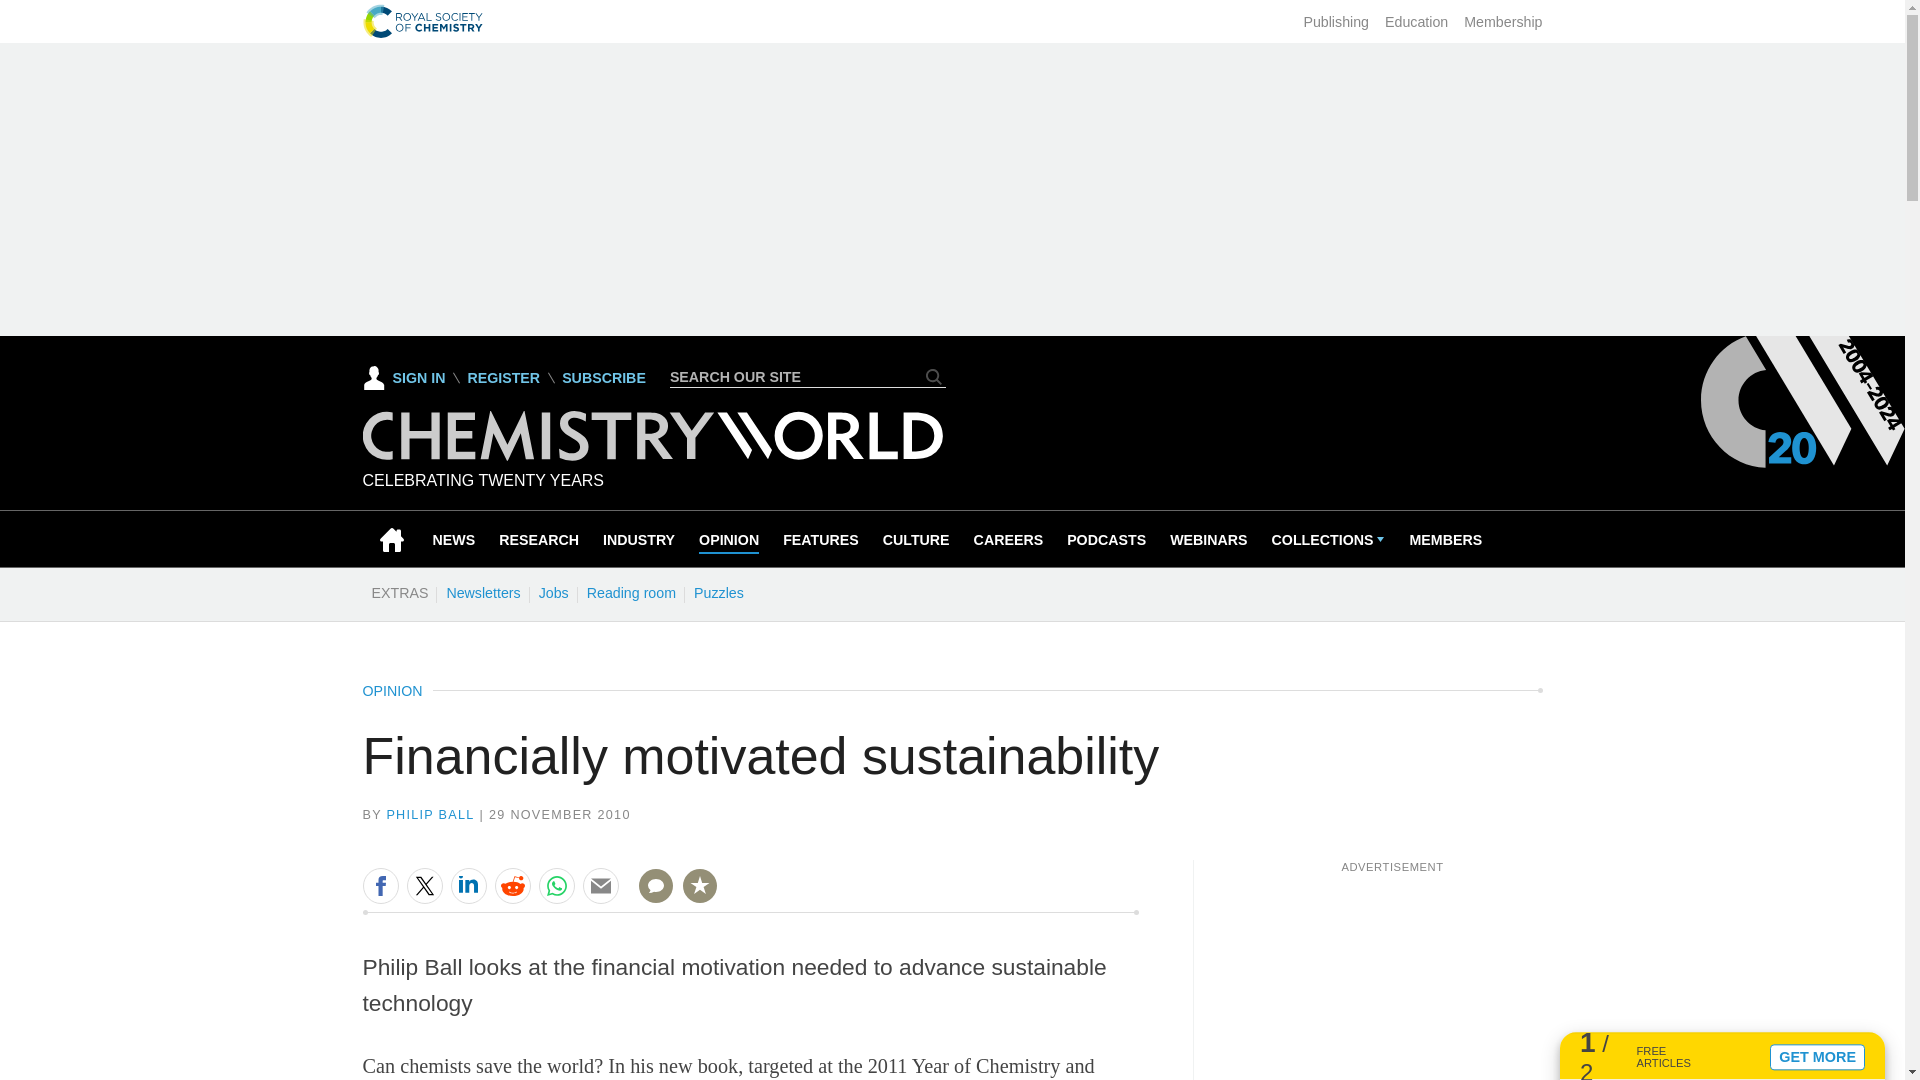 Image resolution: width=1920 pixels, height=1080 pixels. Describe the element at coordinates (502, 378) in the screenshot. I see `REGISTER` at that location.